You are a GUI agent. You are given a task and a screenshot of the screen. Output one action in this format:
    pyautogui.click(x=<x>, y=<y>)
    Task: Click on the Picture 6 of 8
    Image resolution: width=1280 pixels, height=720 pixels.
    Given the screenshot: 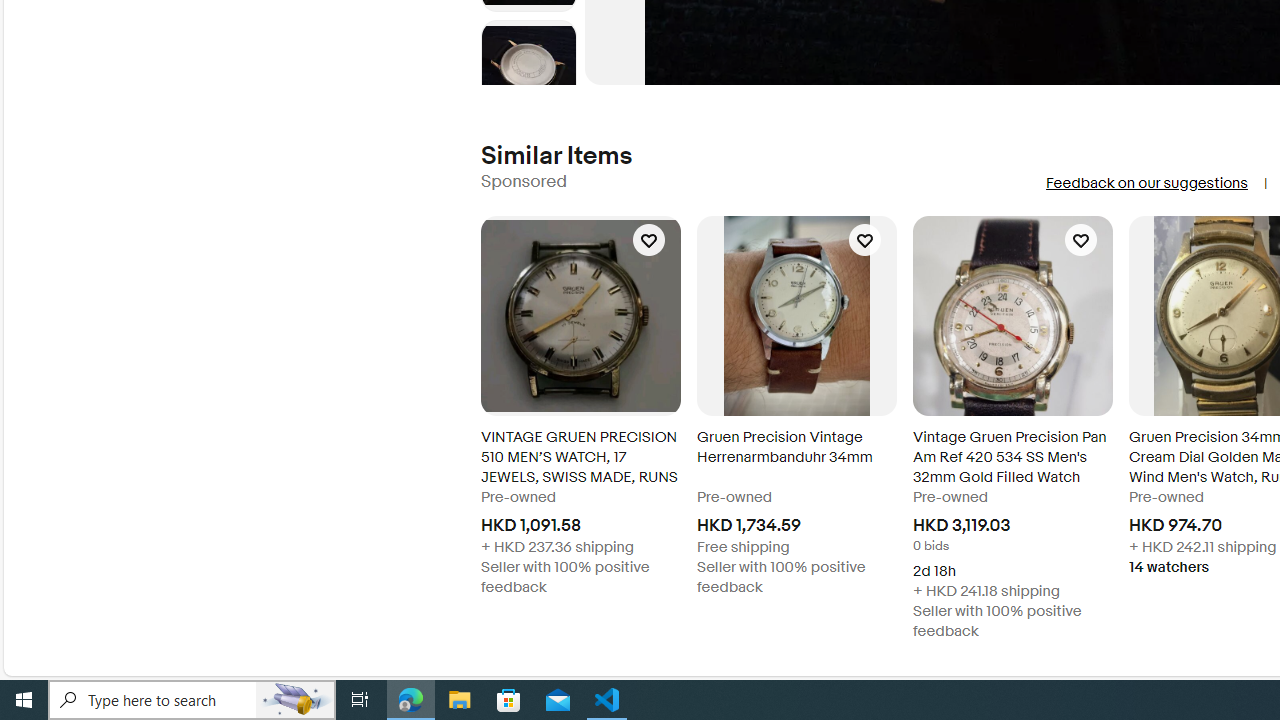 What is the action you would take?
    pyautogui.click(x=528, y=68)
    